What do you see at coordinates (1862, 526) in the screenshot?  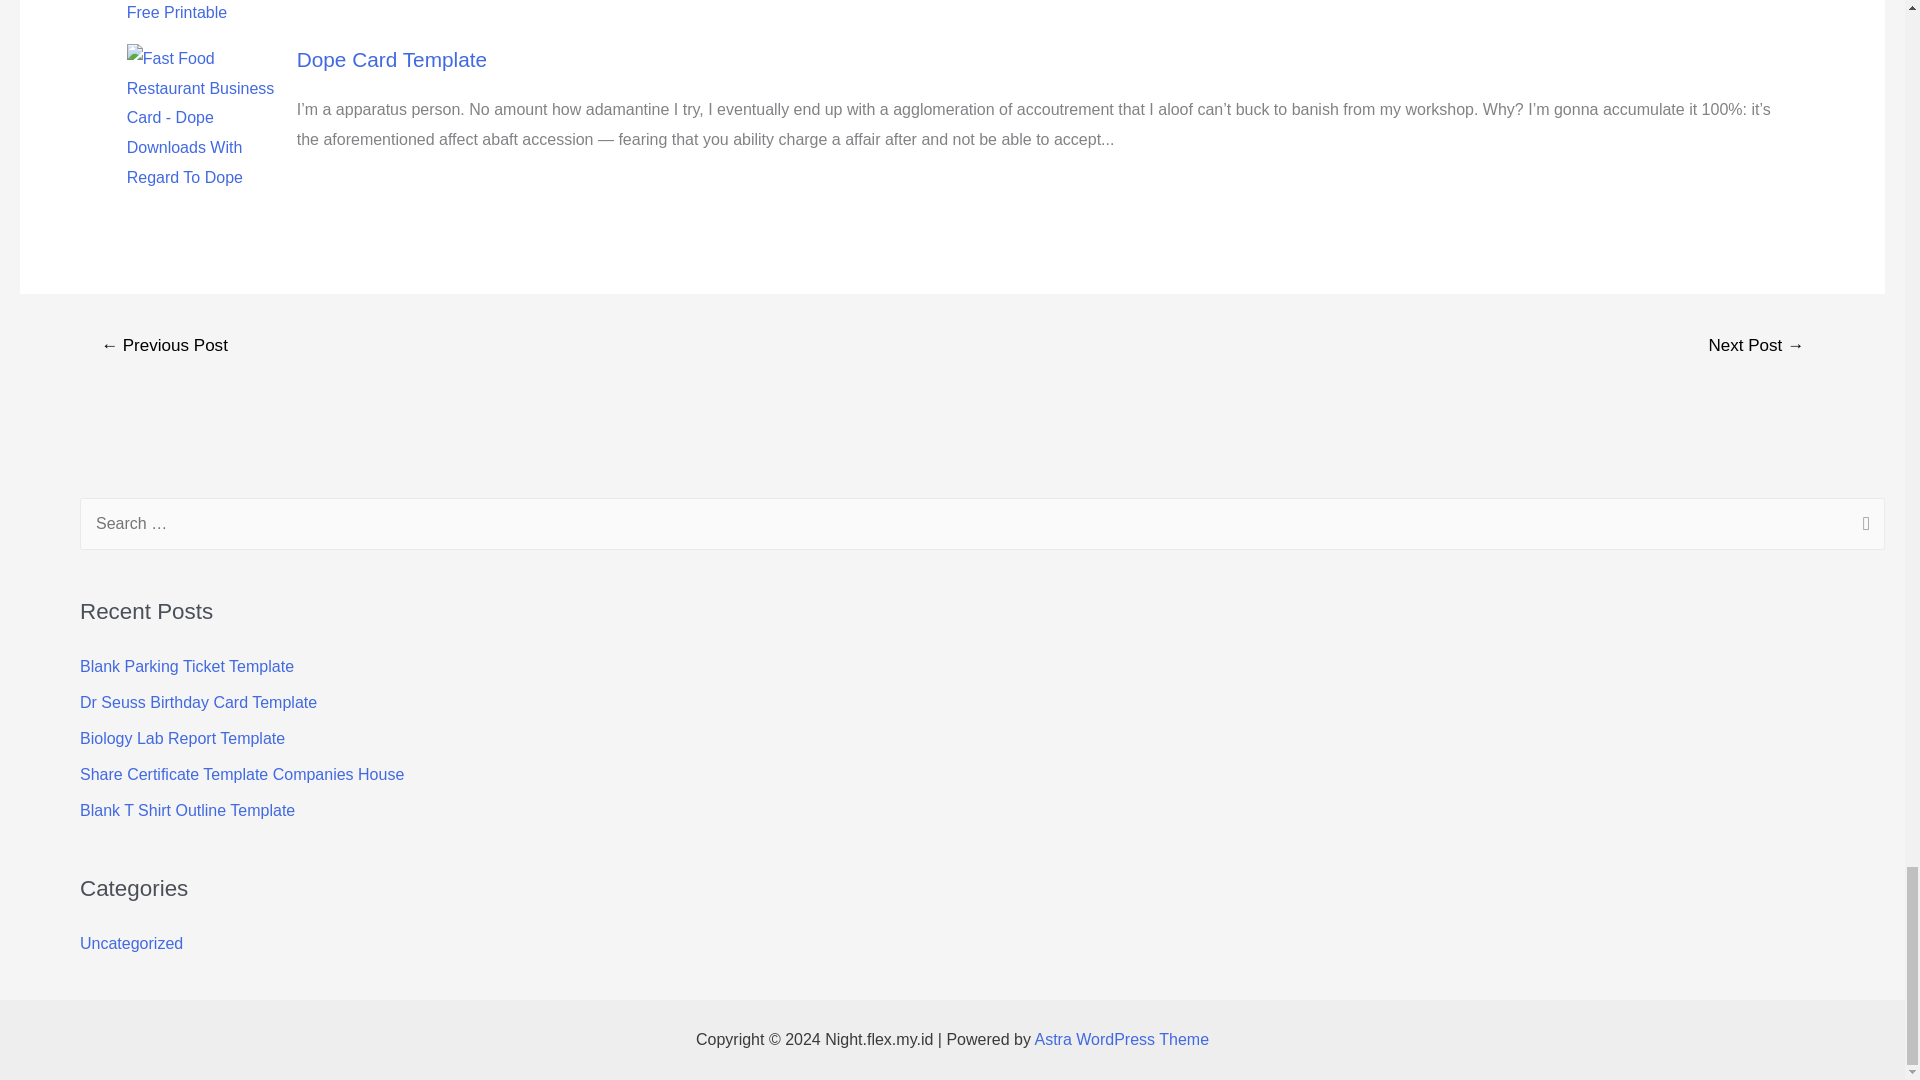 I see `Search` at bounding box center [1862, 526].